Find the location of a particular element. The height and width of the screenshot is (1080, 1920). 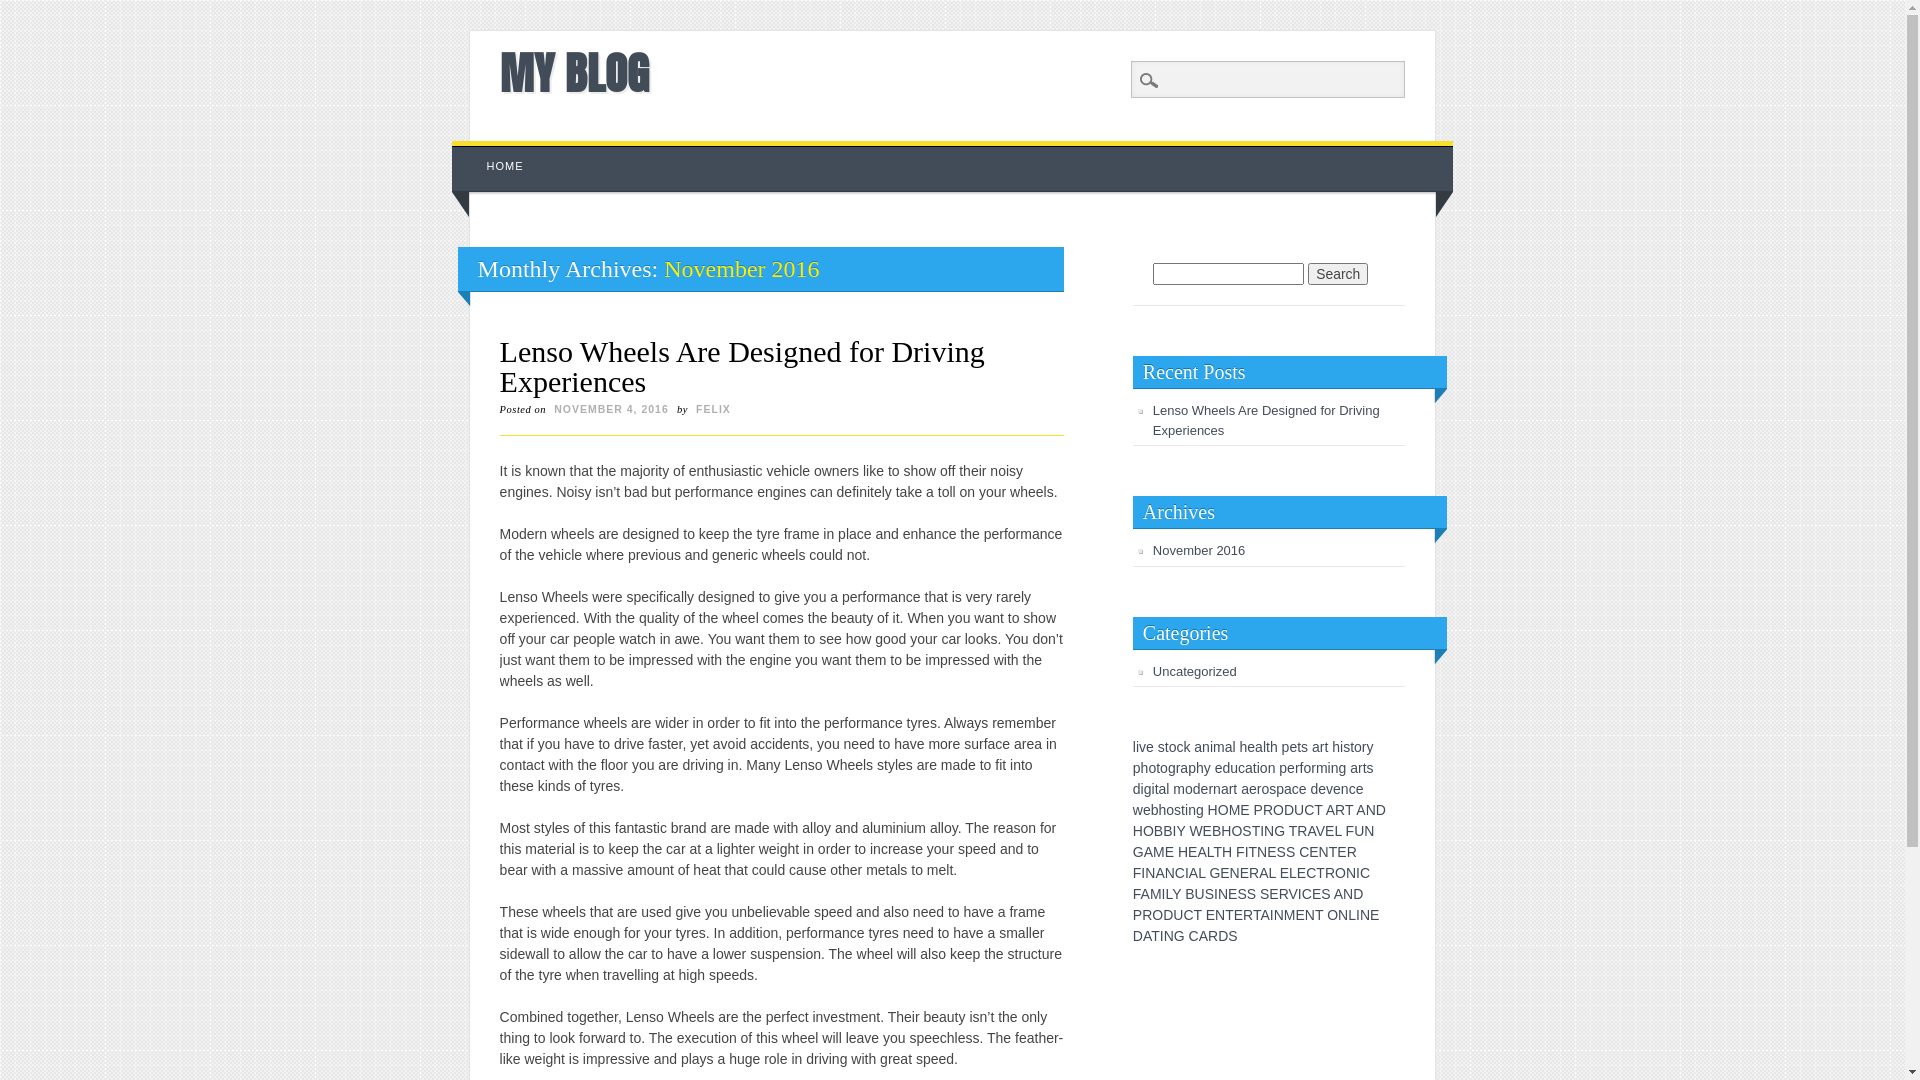

r is located at coordinates (1322, 747).